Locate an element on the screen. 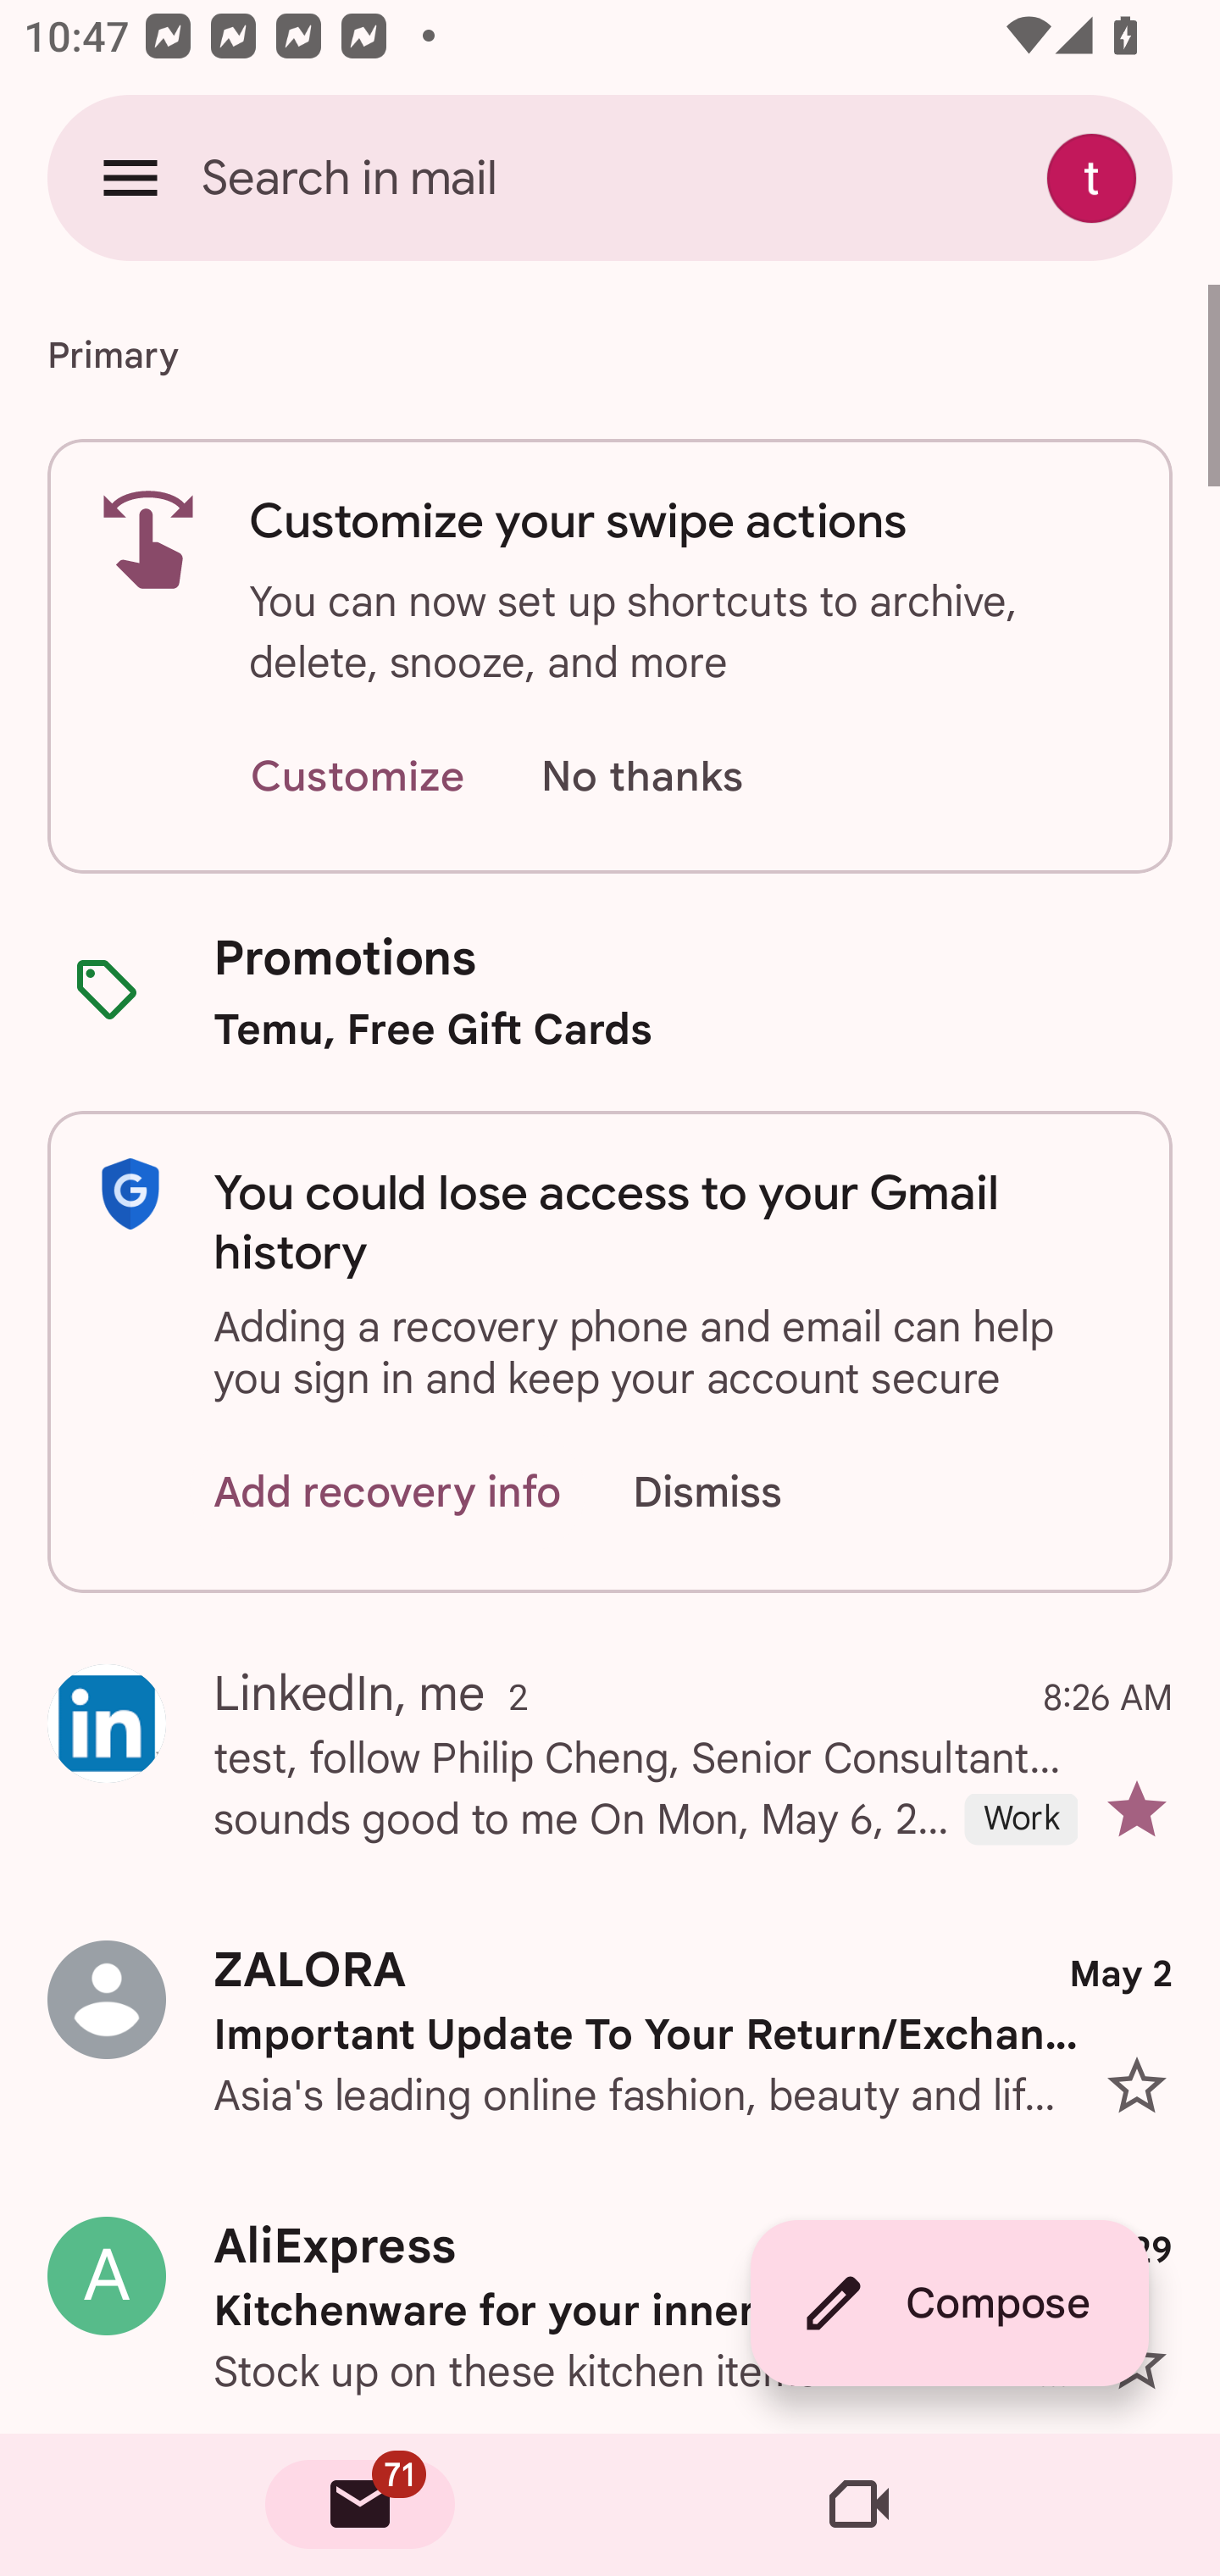  Customize is located at coordinates (357, 778).